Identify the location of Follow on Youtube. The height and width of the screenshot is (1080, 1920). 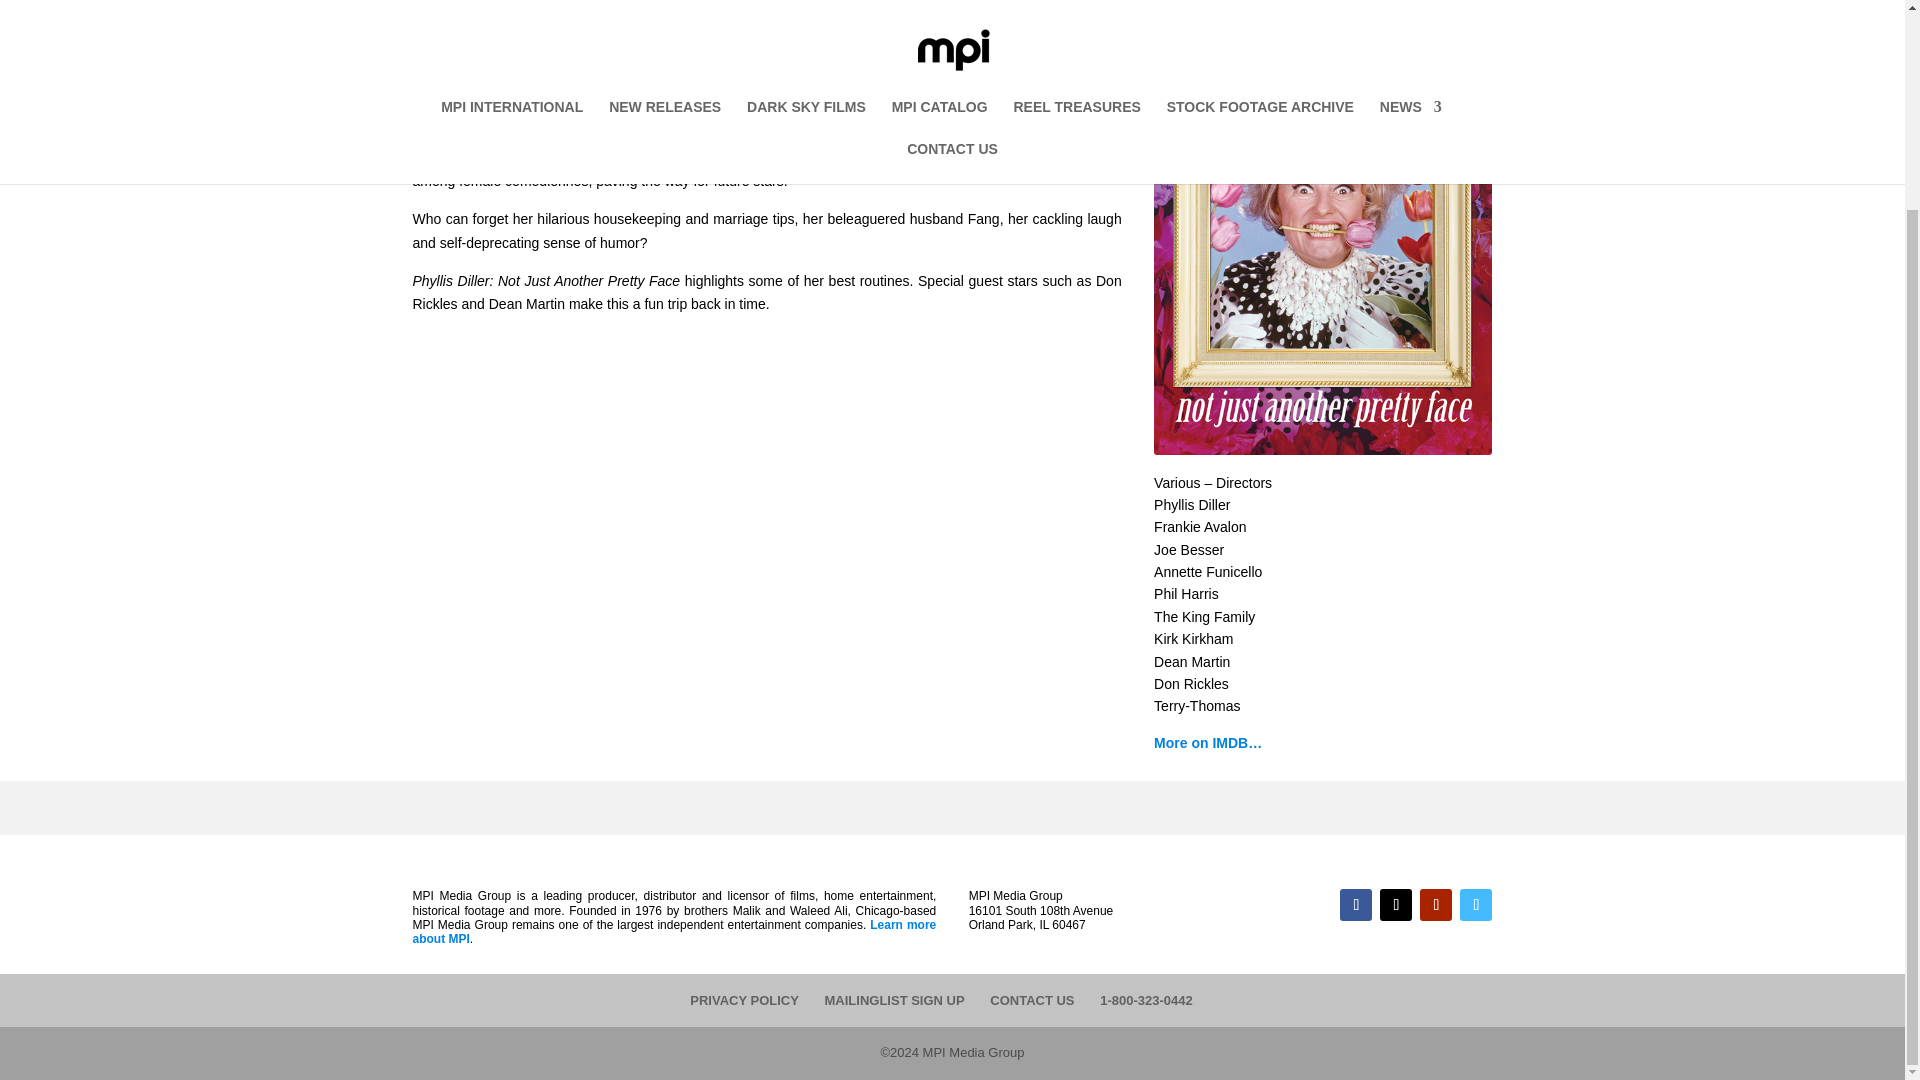
(1436, 904).